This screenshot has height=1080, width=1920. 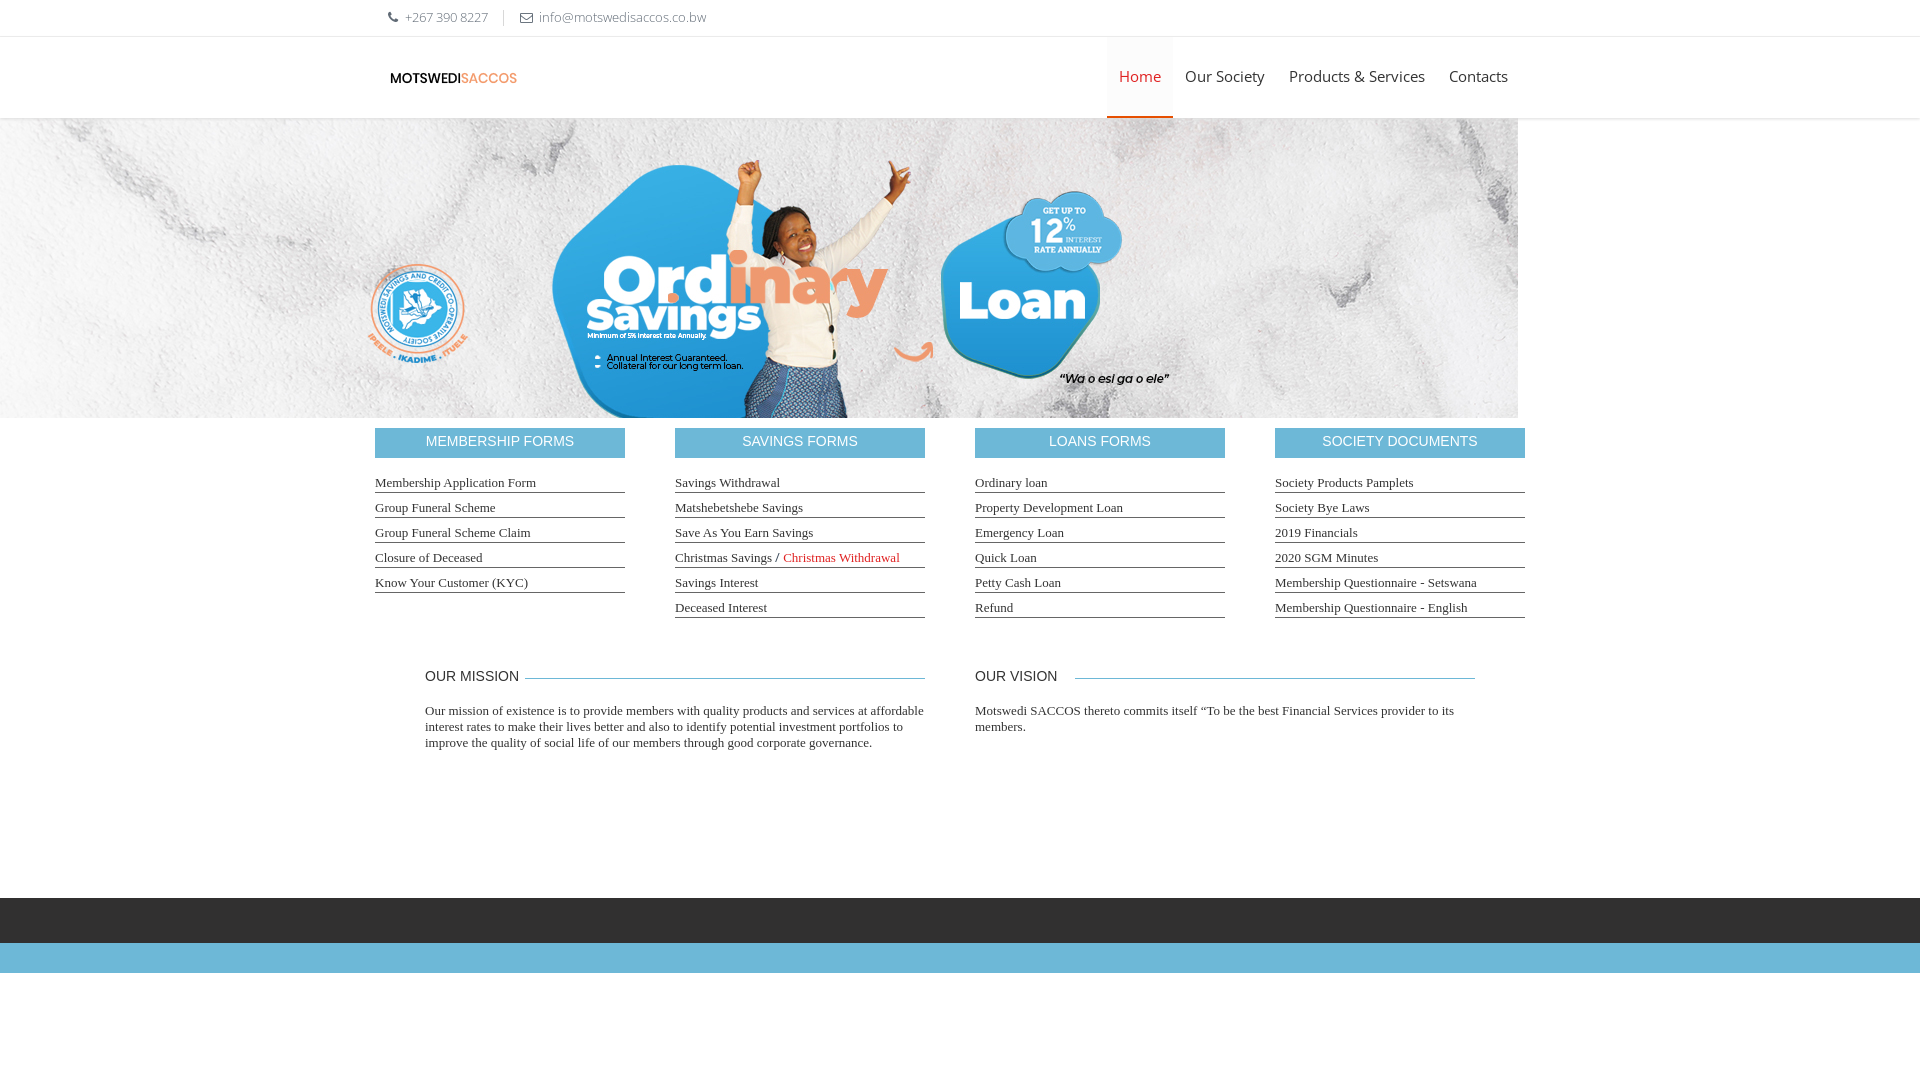 What do you see at coordinates (728, 482) in the screenshot?
I see `Savings Withdrawal` at bounding box center [728, 482].